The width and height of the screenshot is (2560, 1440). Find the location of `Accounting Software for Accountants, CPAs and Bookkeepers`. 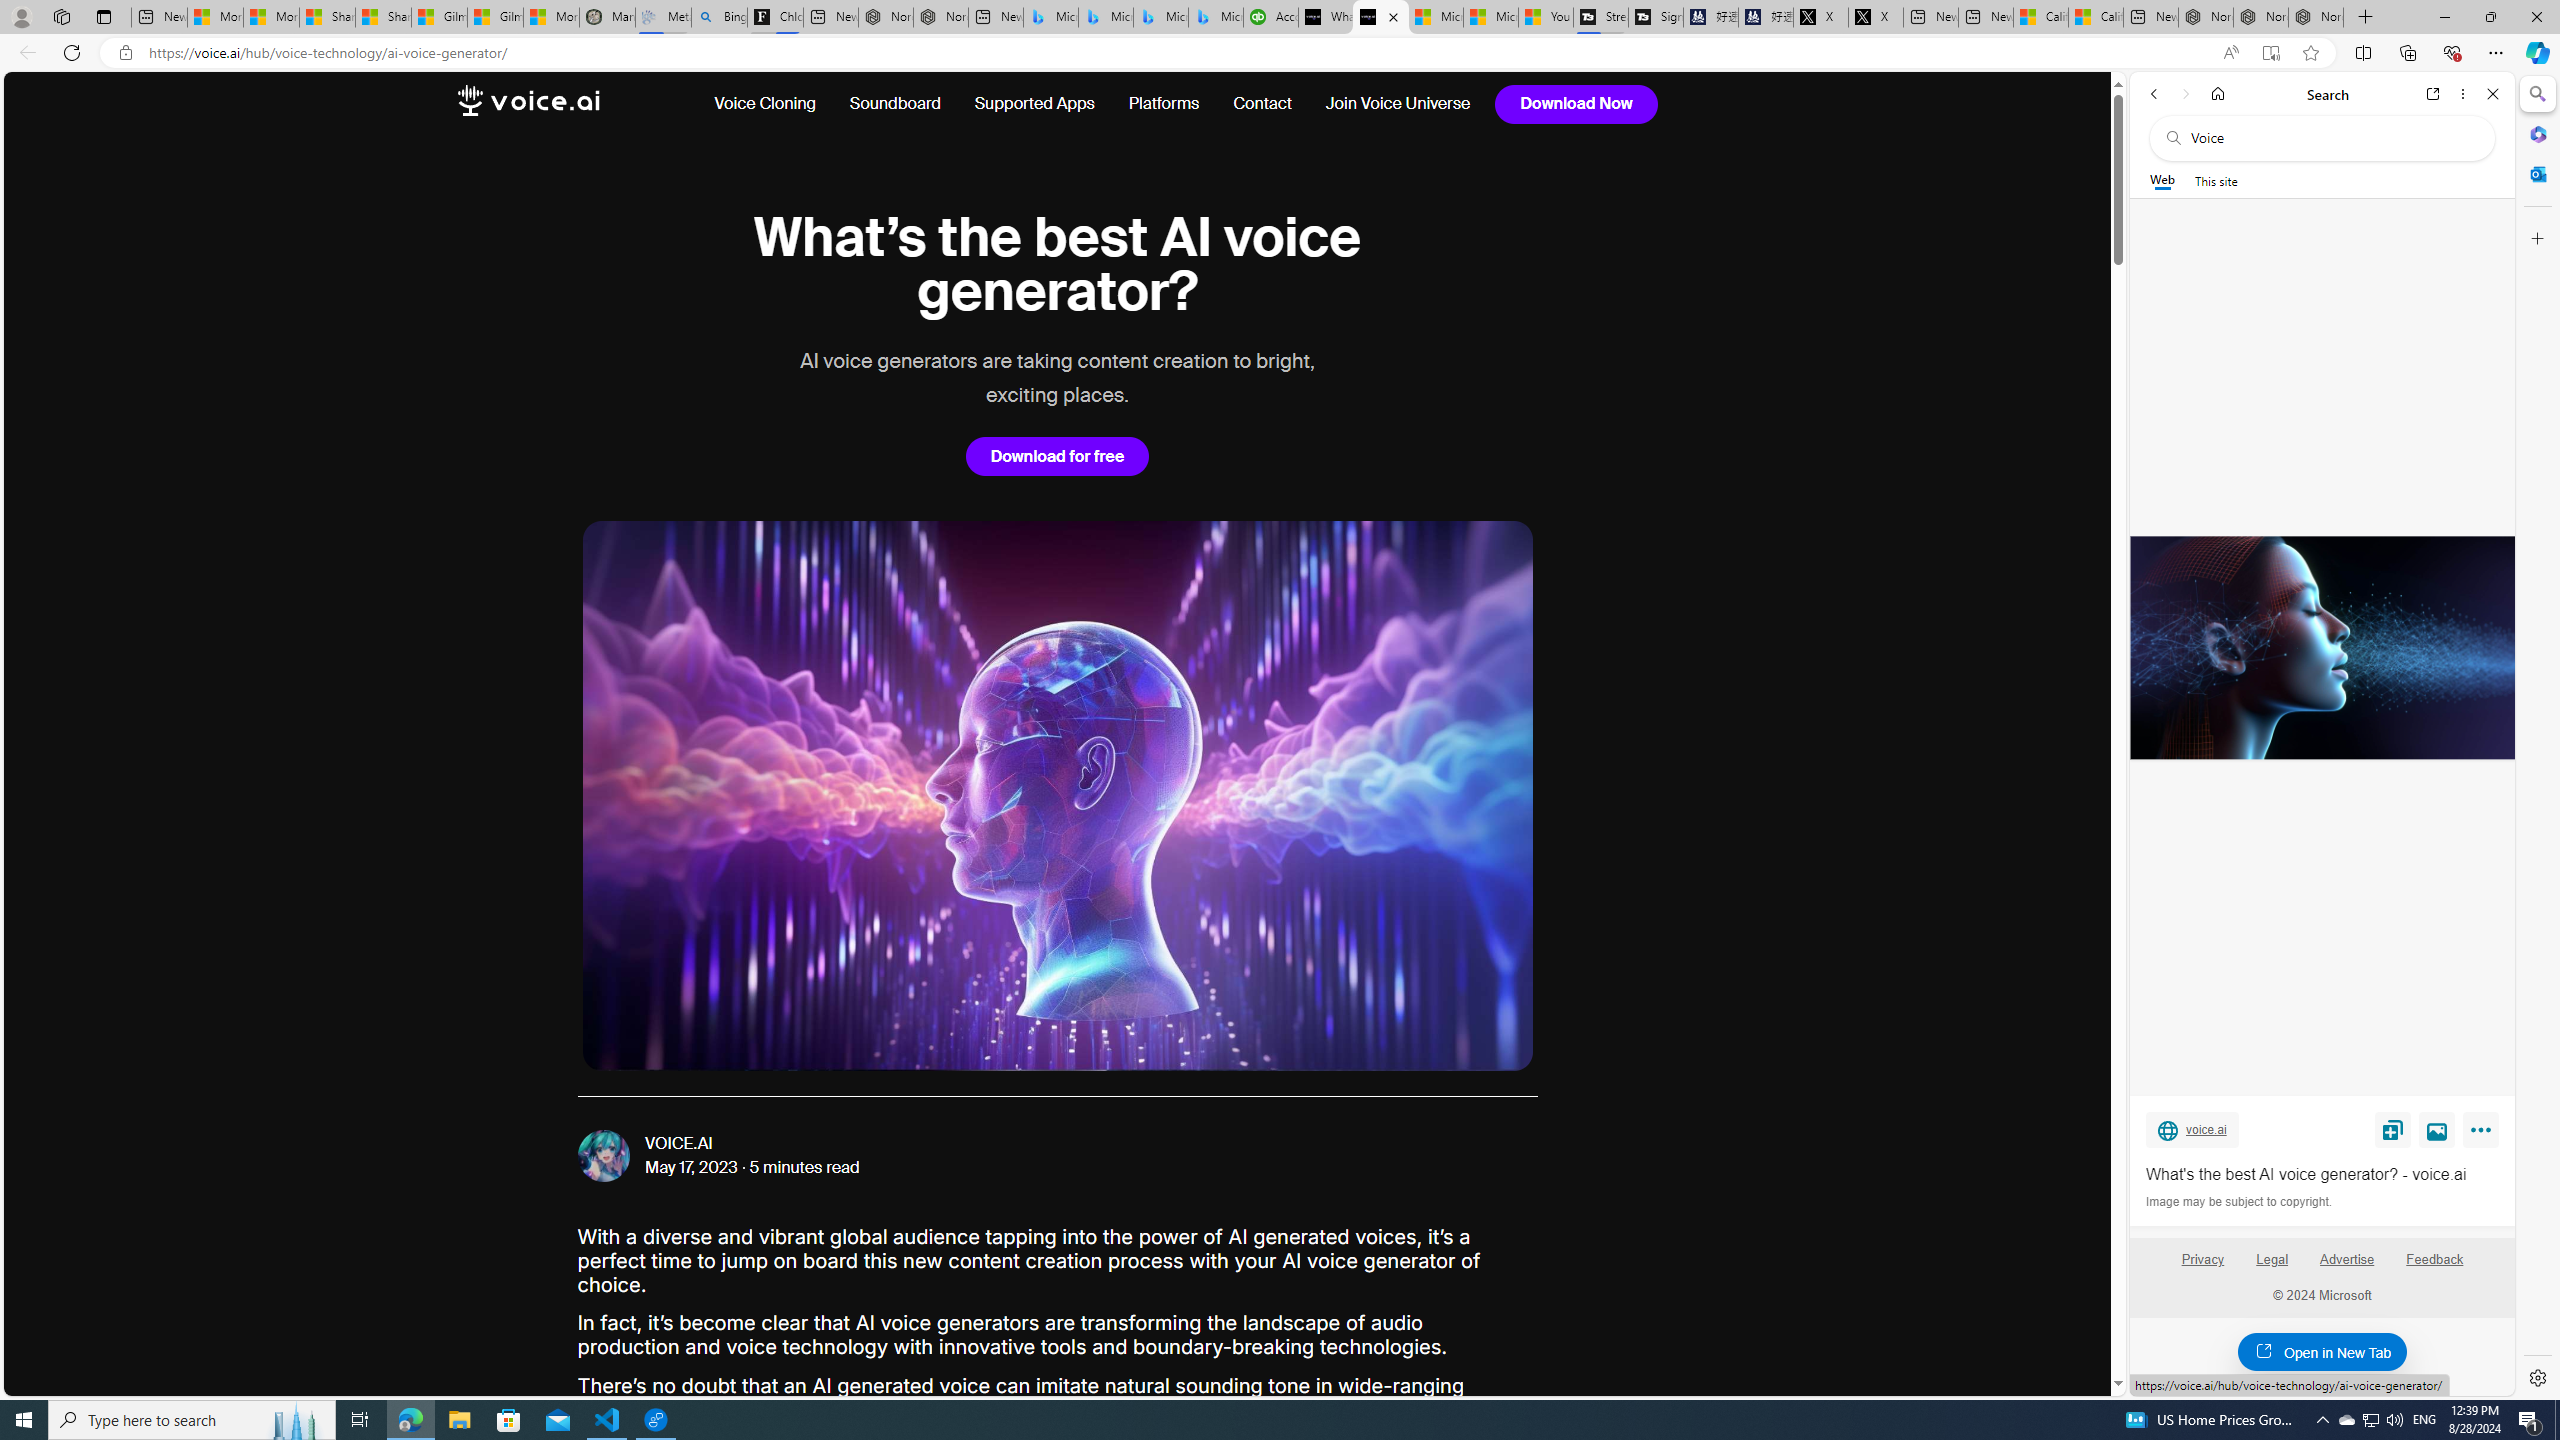

Accounting Software for Accountants, CPAs and Bookkeepers is located at coordinates (1270, 17).